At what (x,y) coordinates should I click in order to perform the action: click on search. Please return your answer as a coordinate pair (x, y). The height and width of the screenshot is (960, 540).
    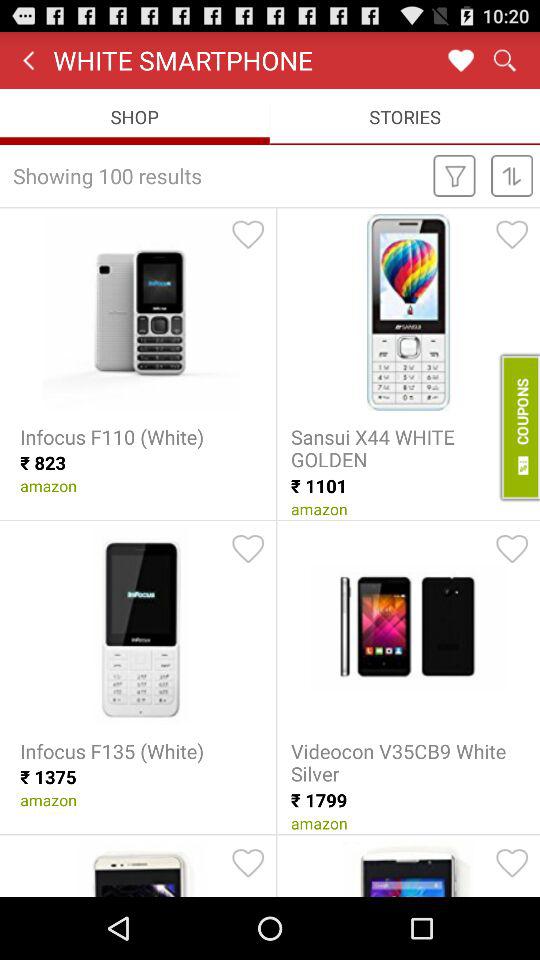
    Looking at the image, I should click on (504, 60).